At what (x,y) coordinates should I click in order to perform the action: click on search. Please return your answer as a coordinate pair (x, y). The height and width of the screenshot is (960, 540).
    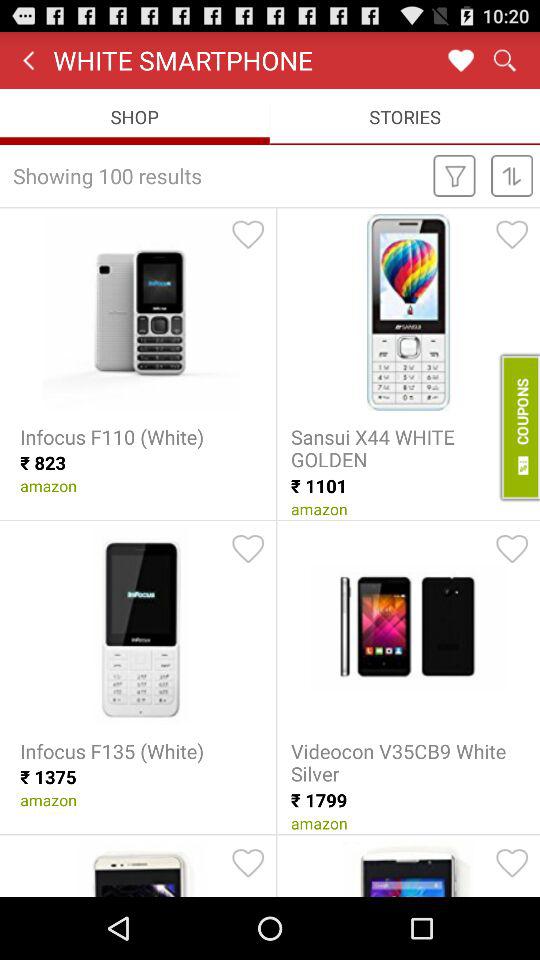
    Looking at the image, I should click on (504, 60).